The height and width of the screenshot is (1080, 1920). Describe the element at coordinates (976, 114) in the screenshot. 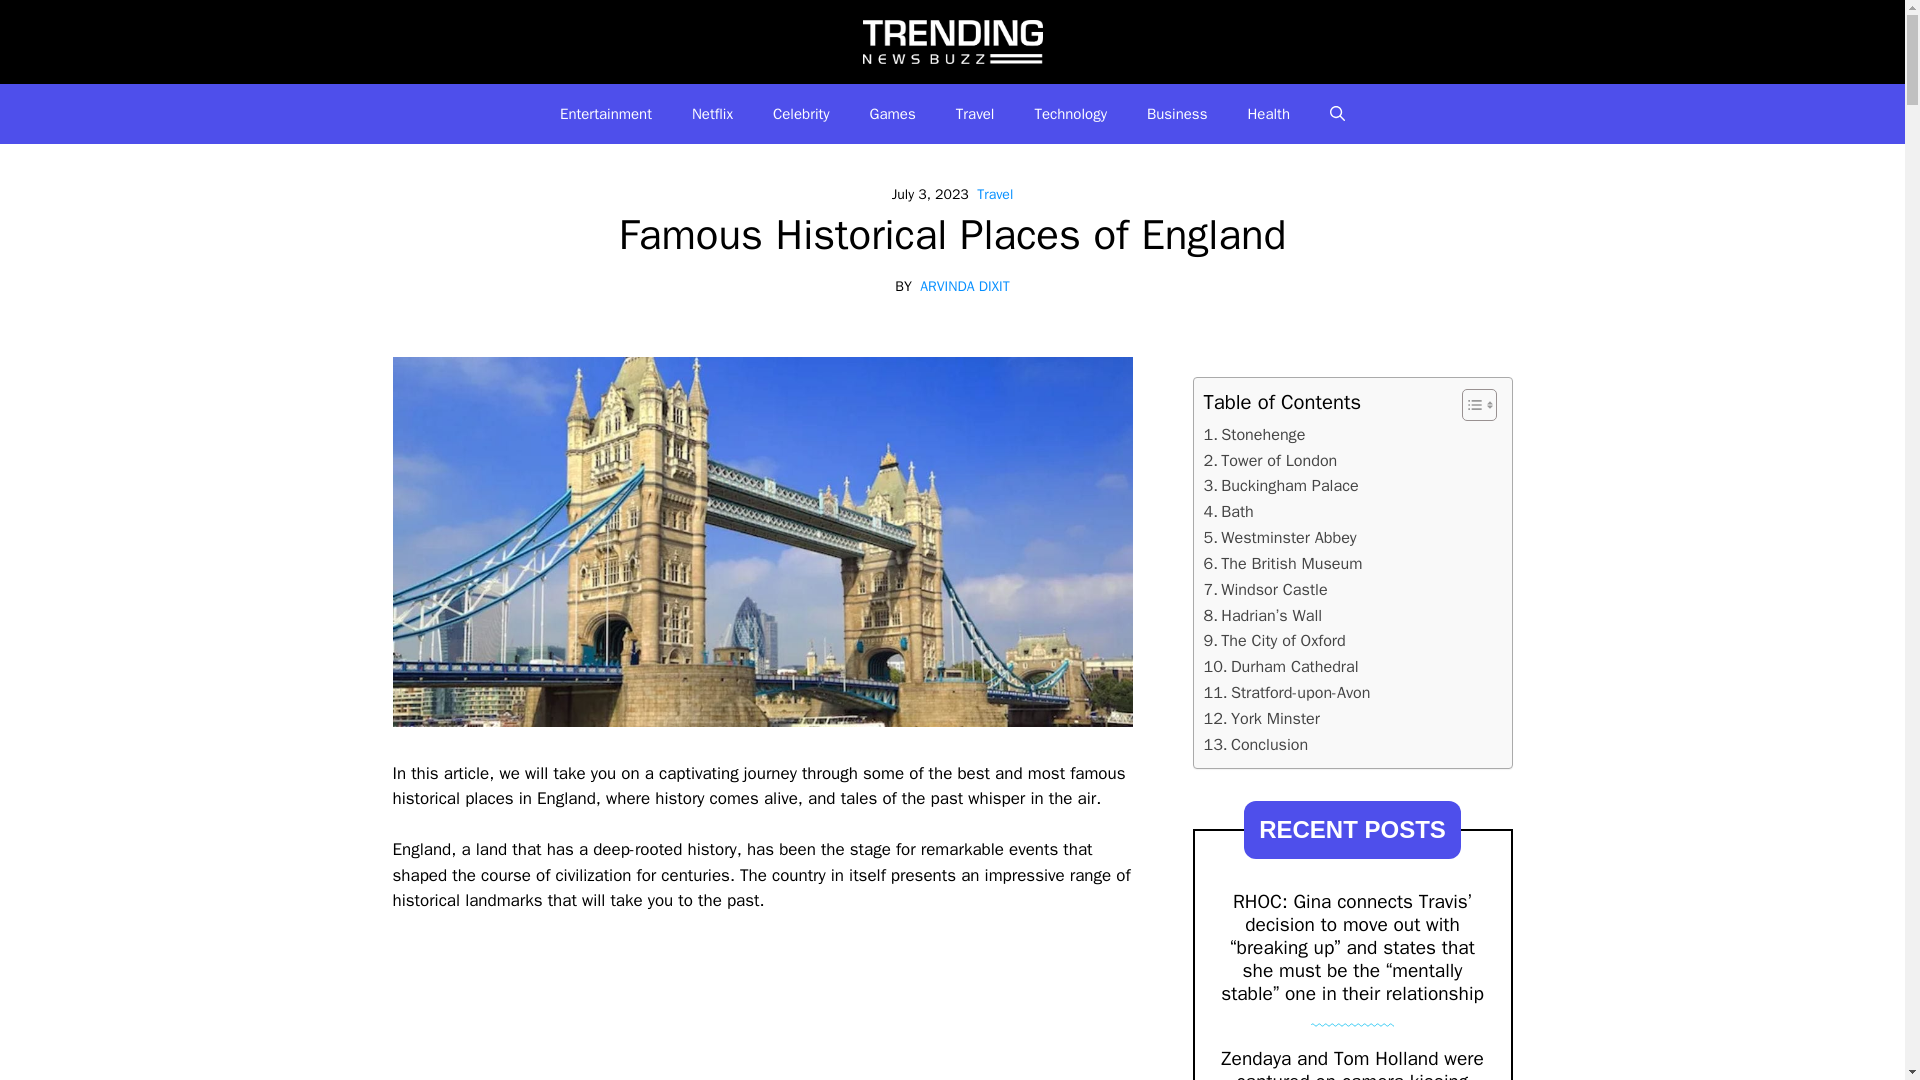

I see `Travel` at that location.